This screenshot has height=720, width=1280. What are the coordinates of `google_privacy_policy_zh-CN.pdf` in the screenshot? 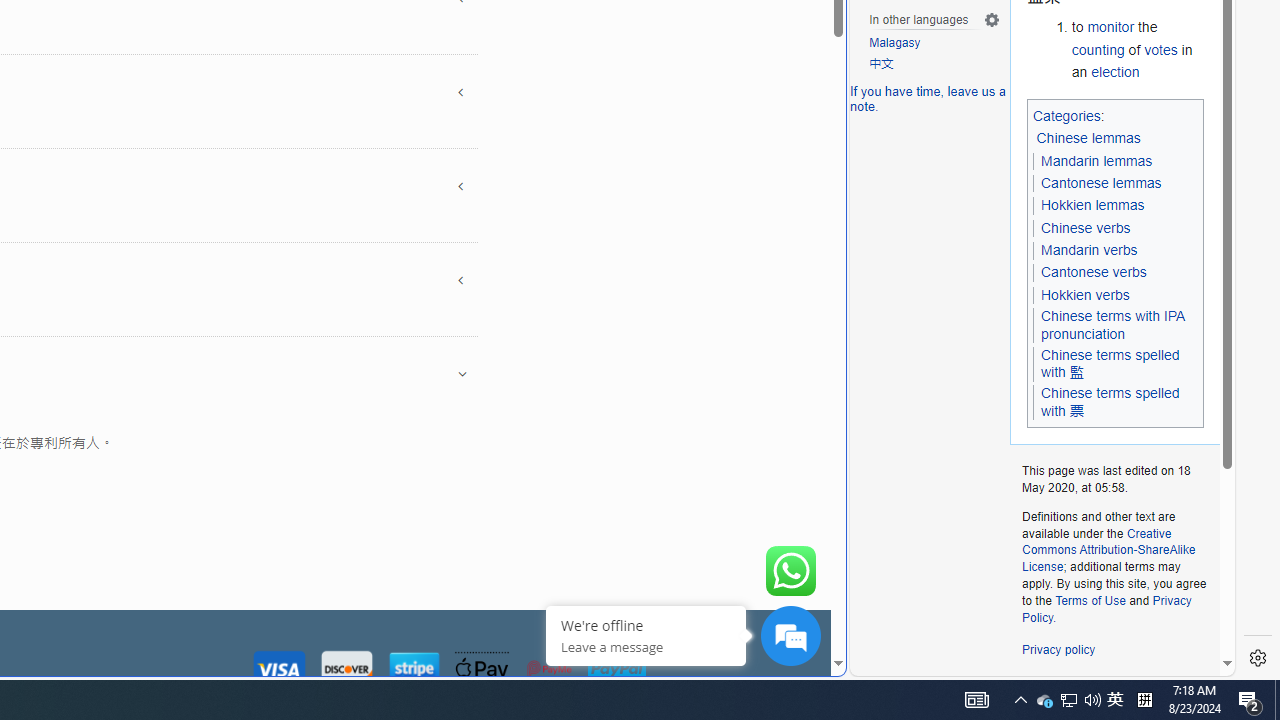 It's located at (687, 482).